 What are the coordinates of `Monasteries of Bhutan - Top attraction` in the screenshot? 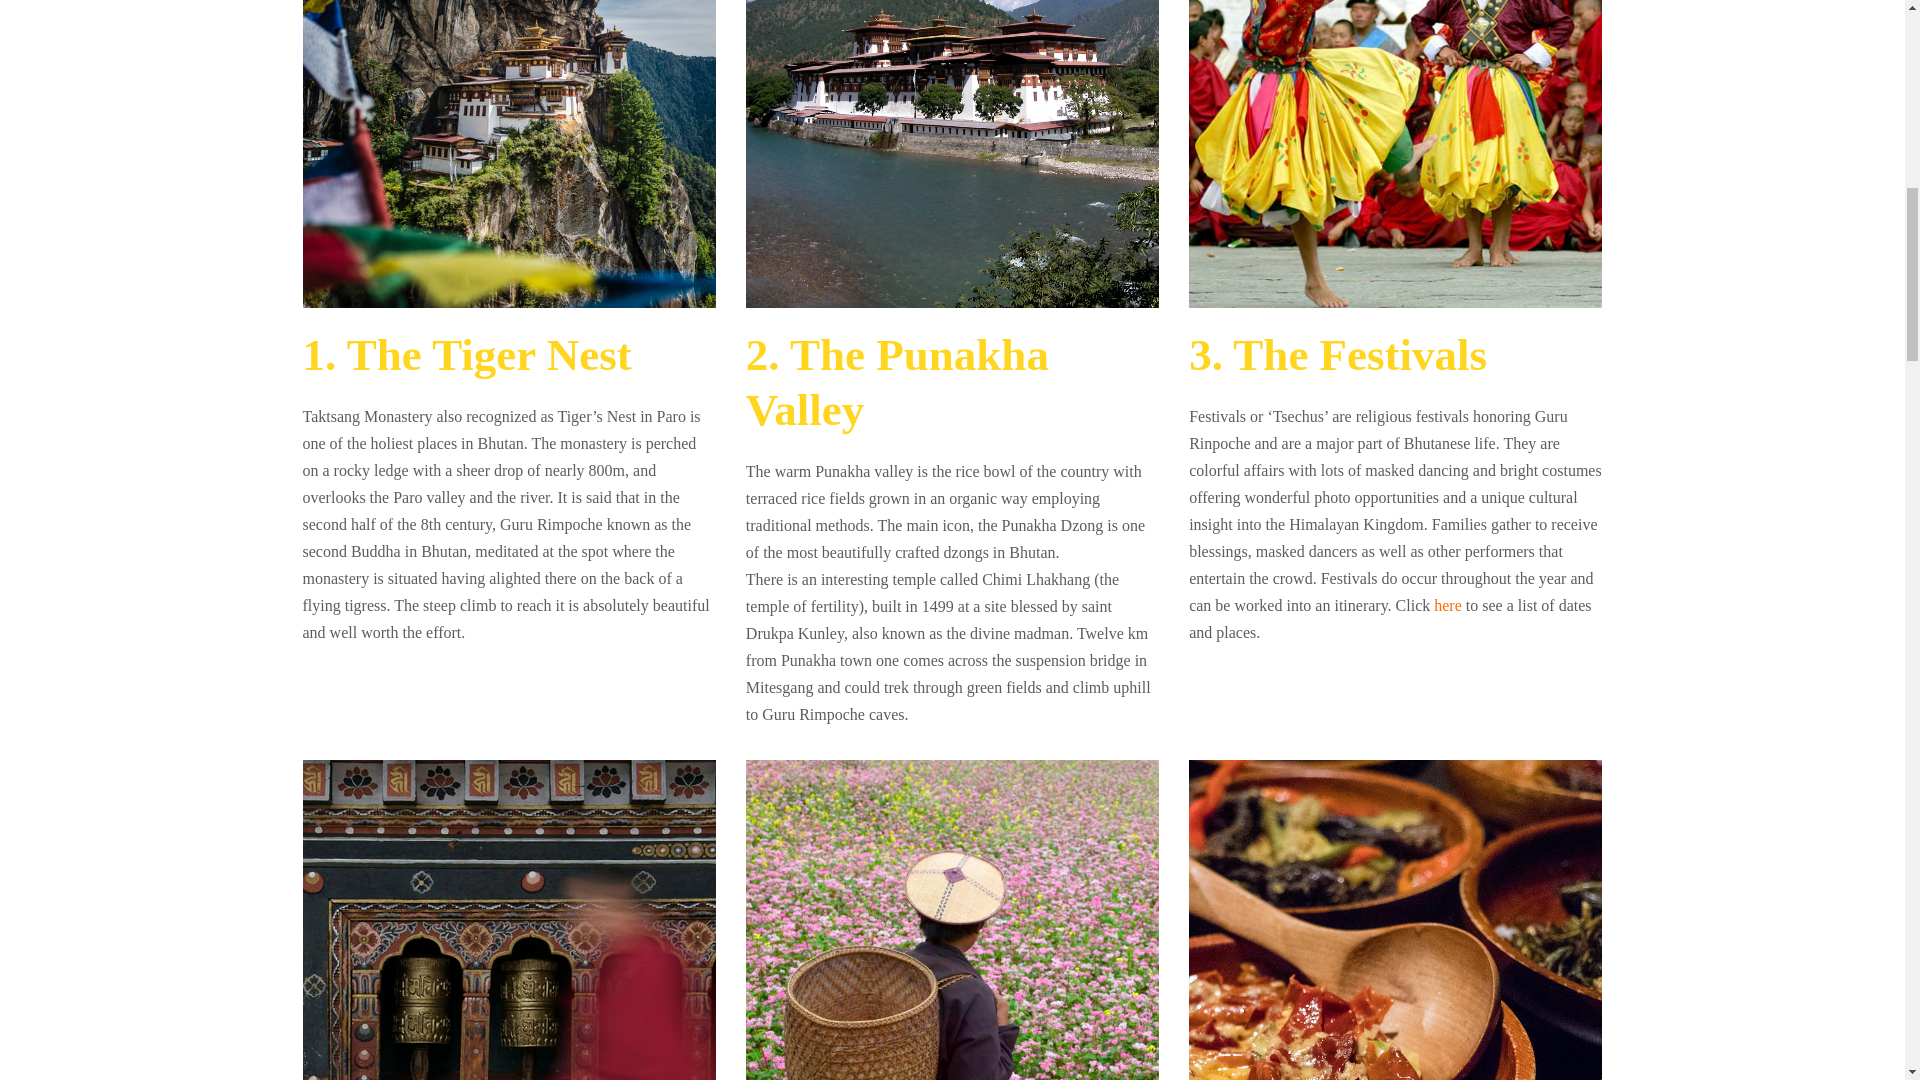 It's located at (508, 920).